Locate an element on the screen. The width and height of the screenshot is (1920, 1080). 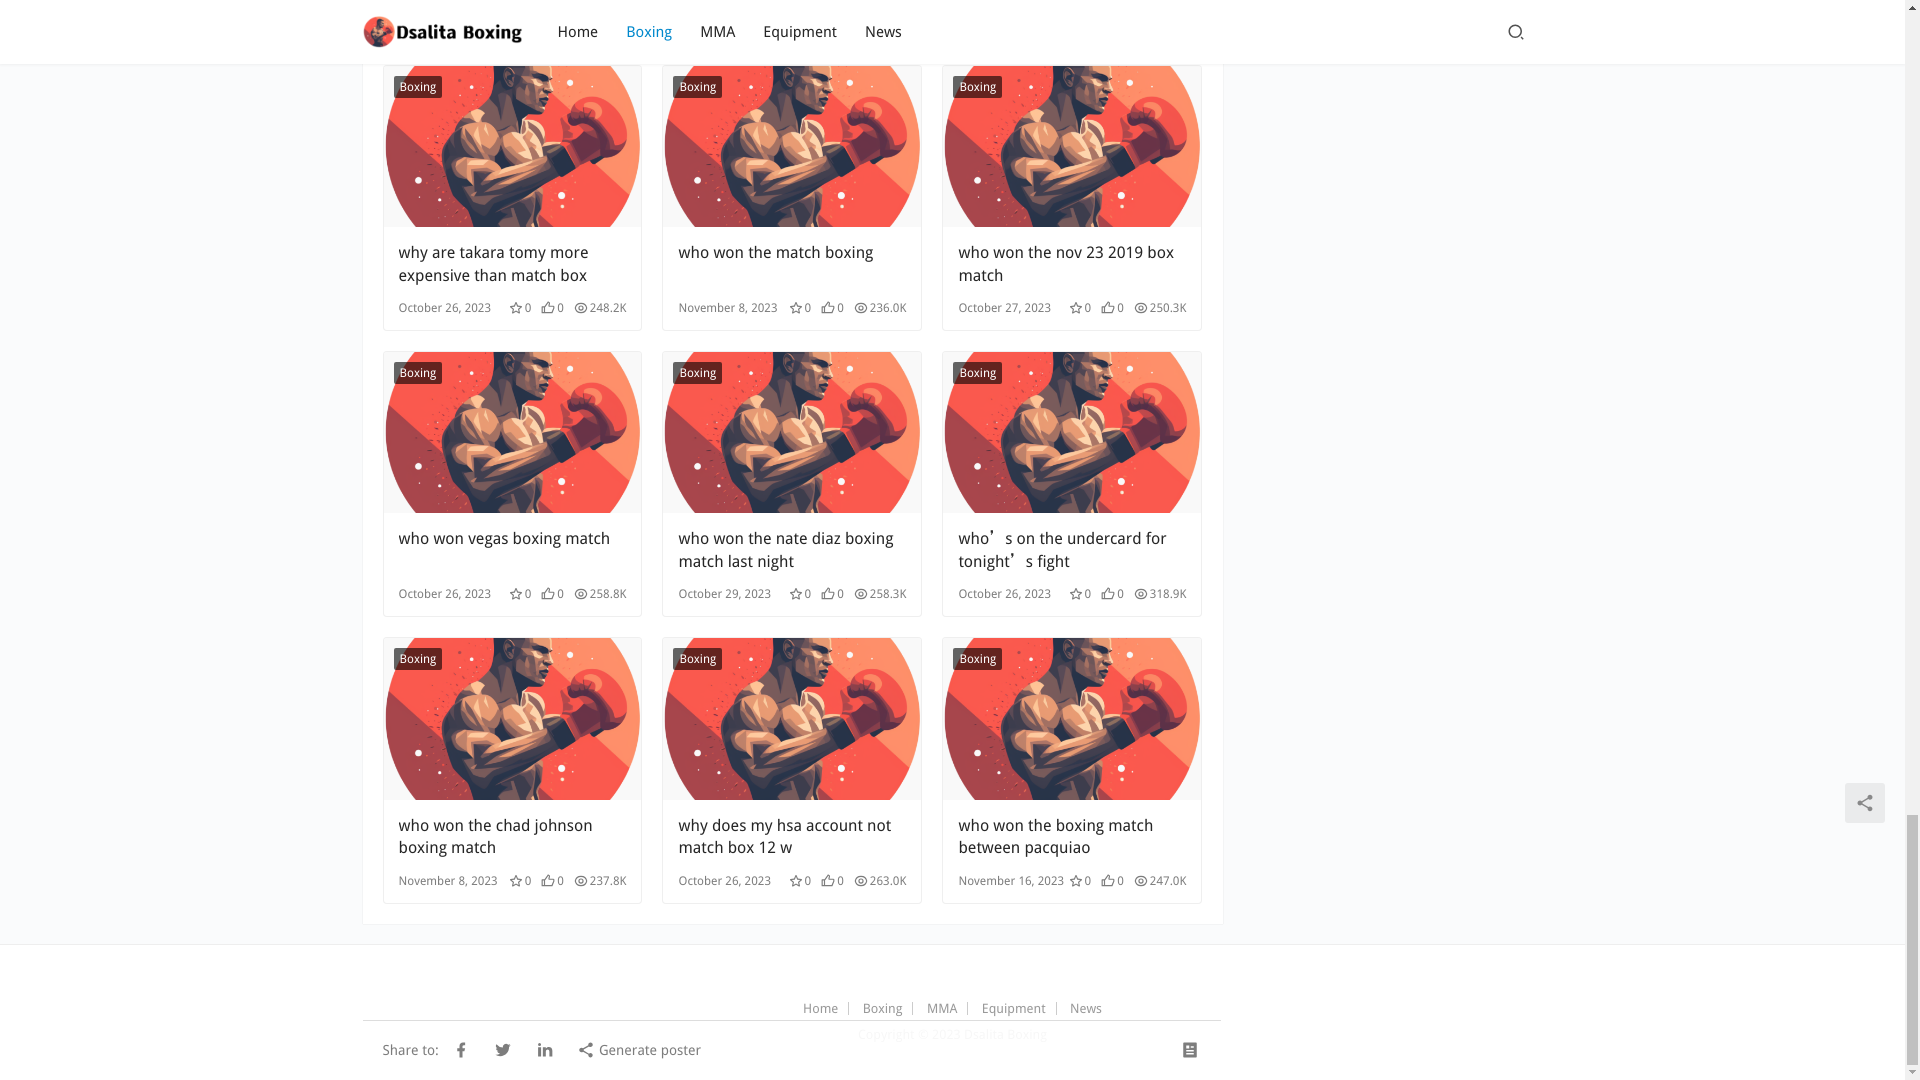
who won the match boxing is located at coordinates (792, 146).